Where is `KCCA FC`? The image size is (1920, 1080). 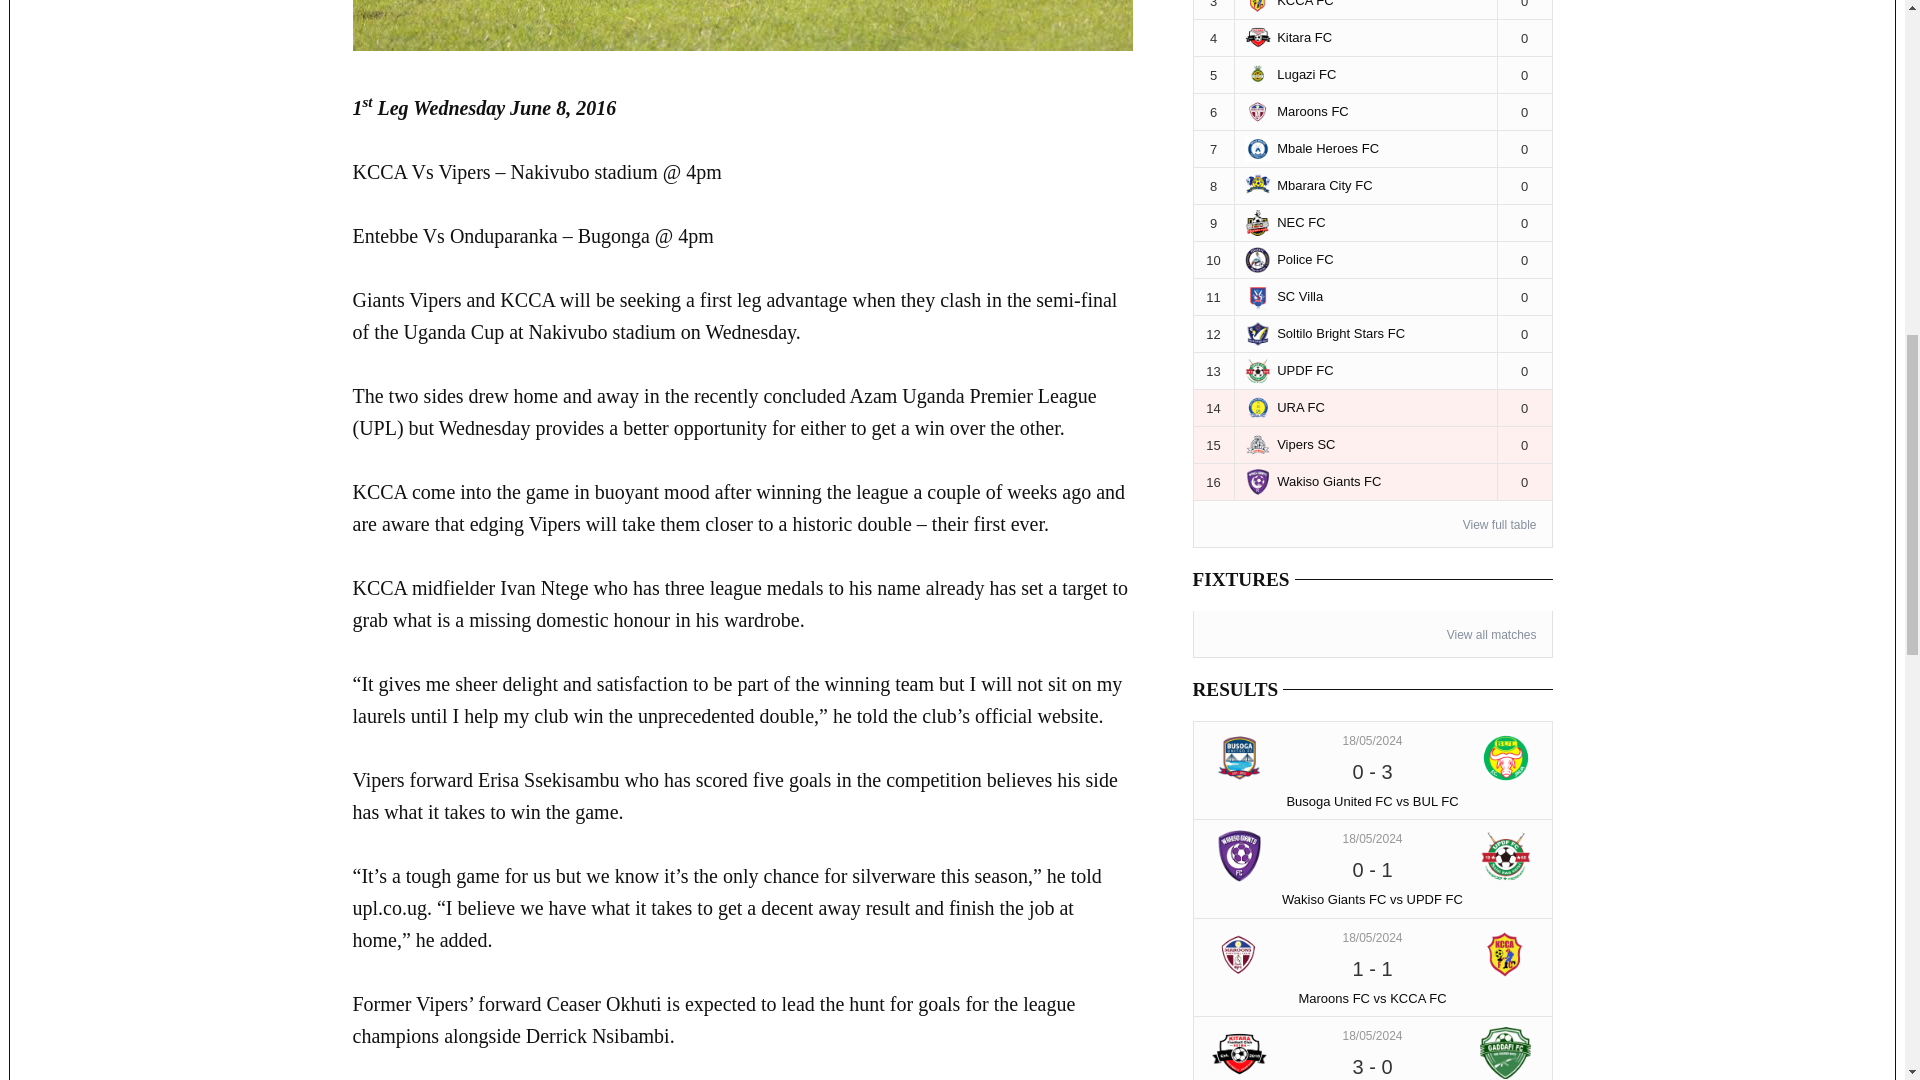 KCCA FC is located at coordinates (1506, 954).